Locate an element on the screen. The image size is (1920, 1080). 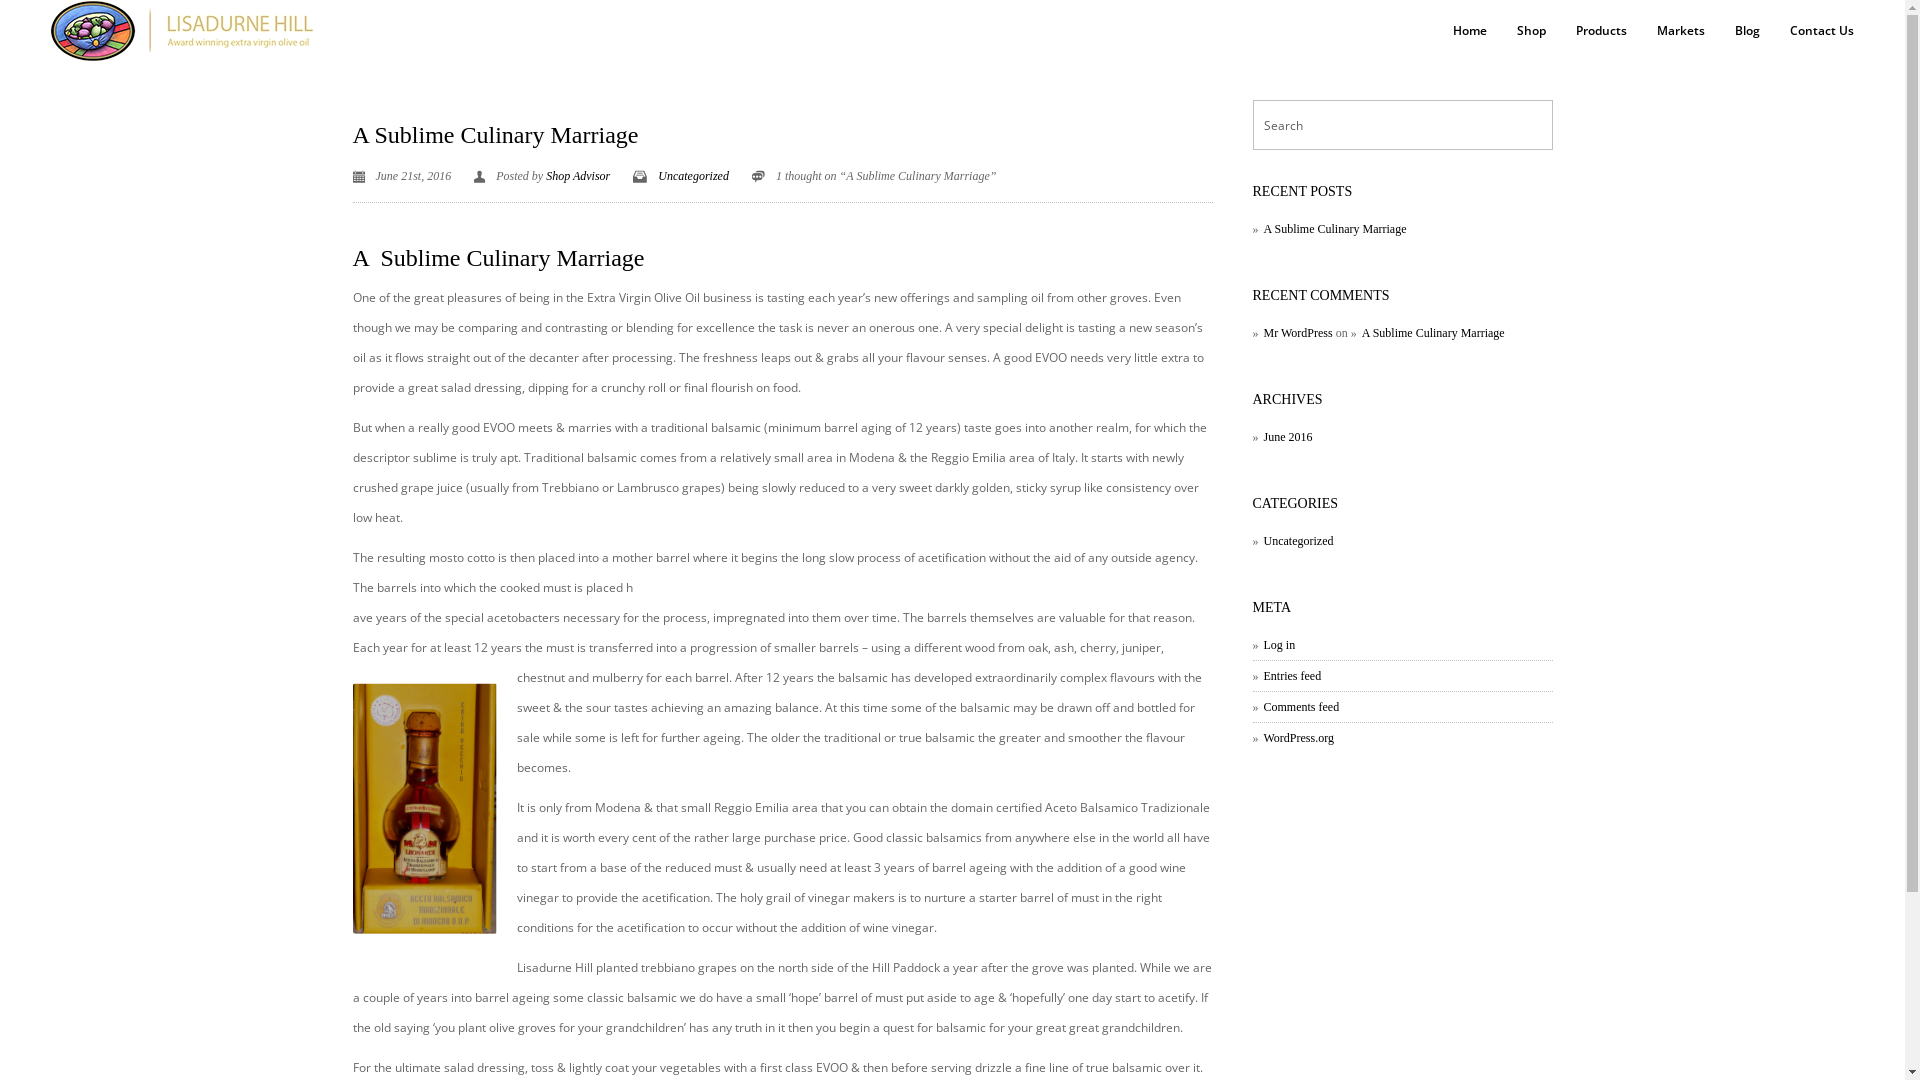
Blog is located at coordinates (1748, 31).